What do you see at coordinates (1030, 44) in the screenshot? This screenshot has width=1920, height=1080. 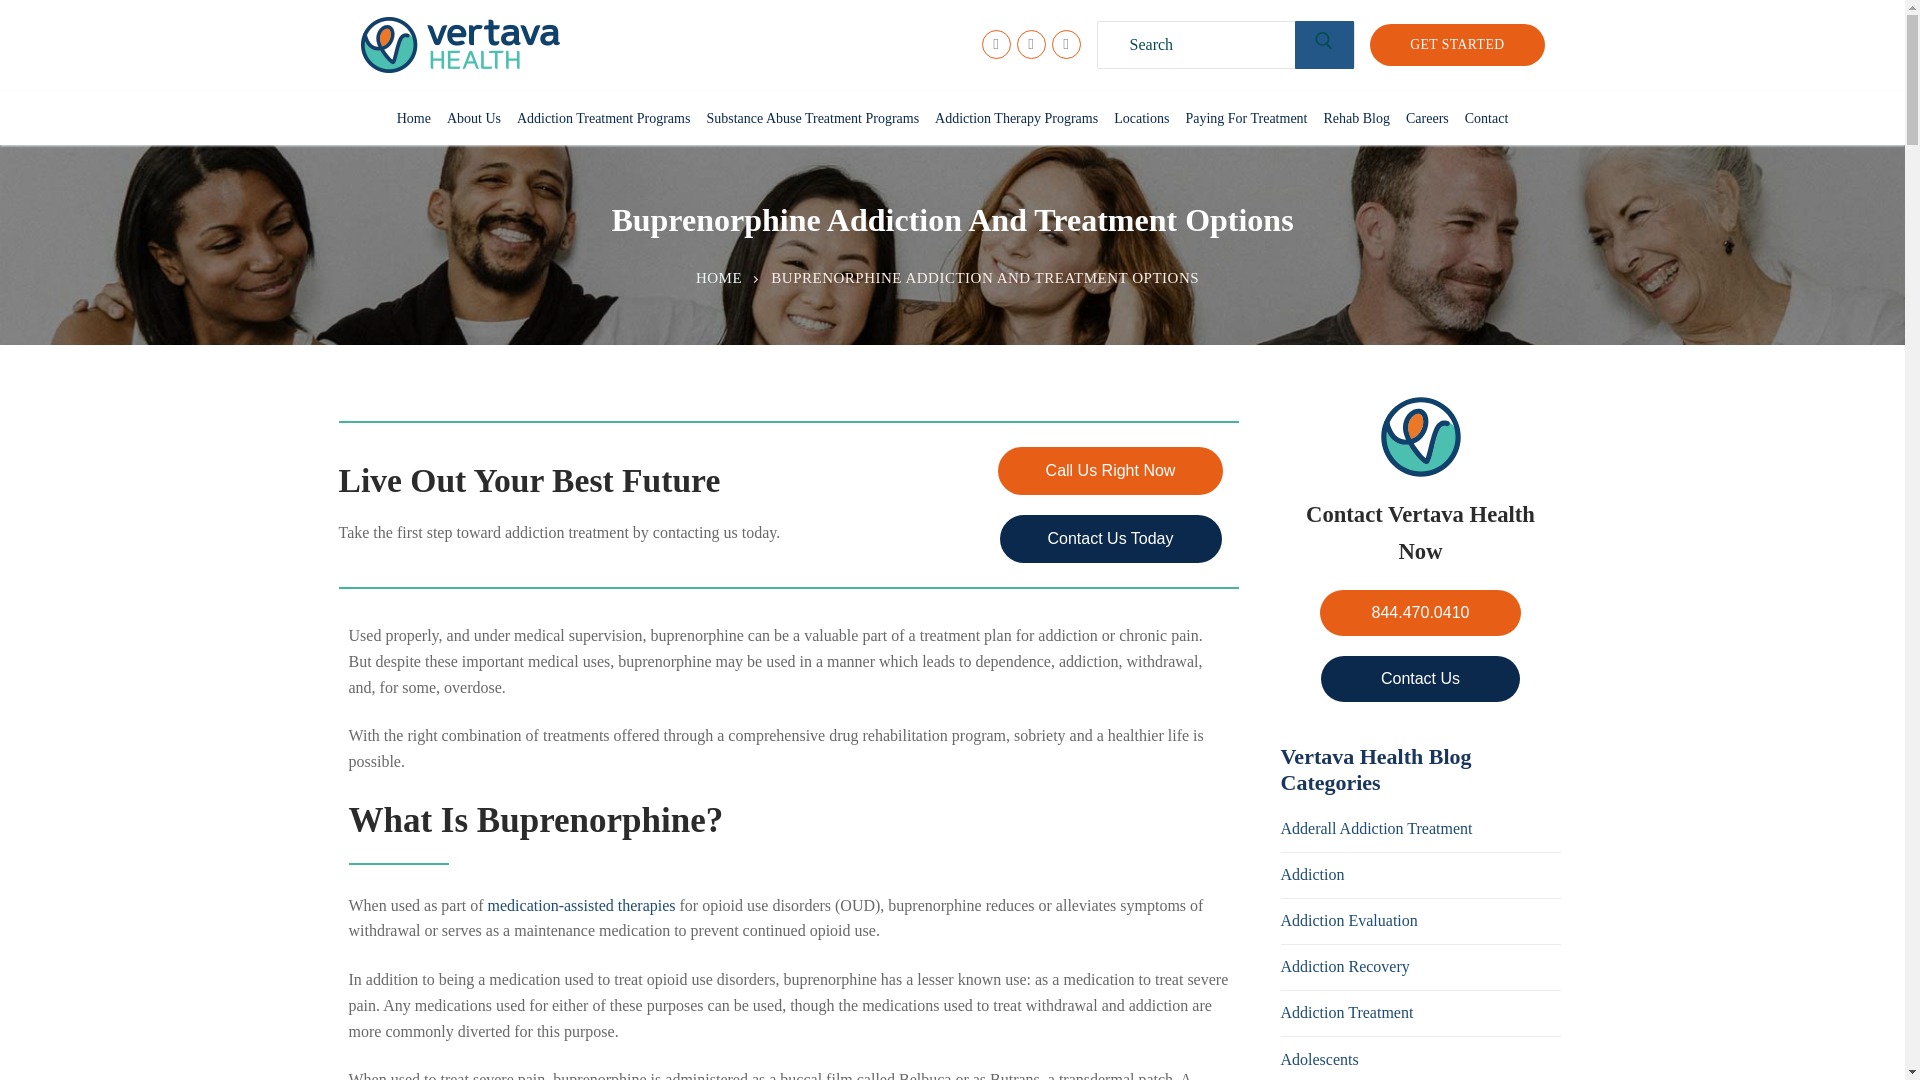 I see `Instagram` at bounding box center [1030, 44].